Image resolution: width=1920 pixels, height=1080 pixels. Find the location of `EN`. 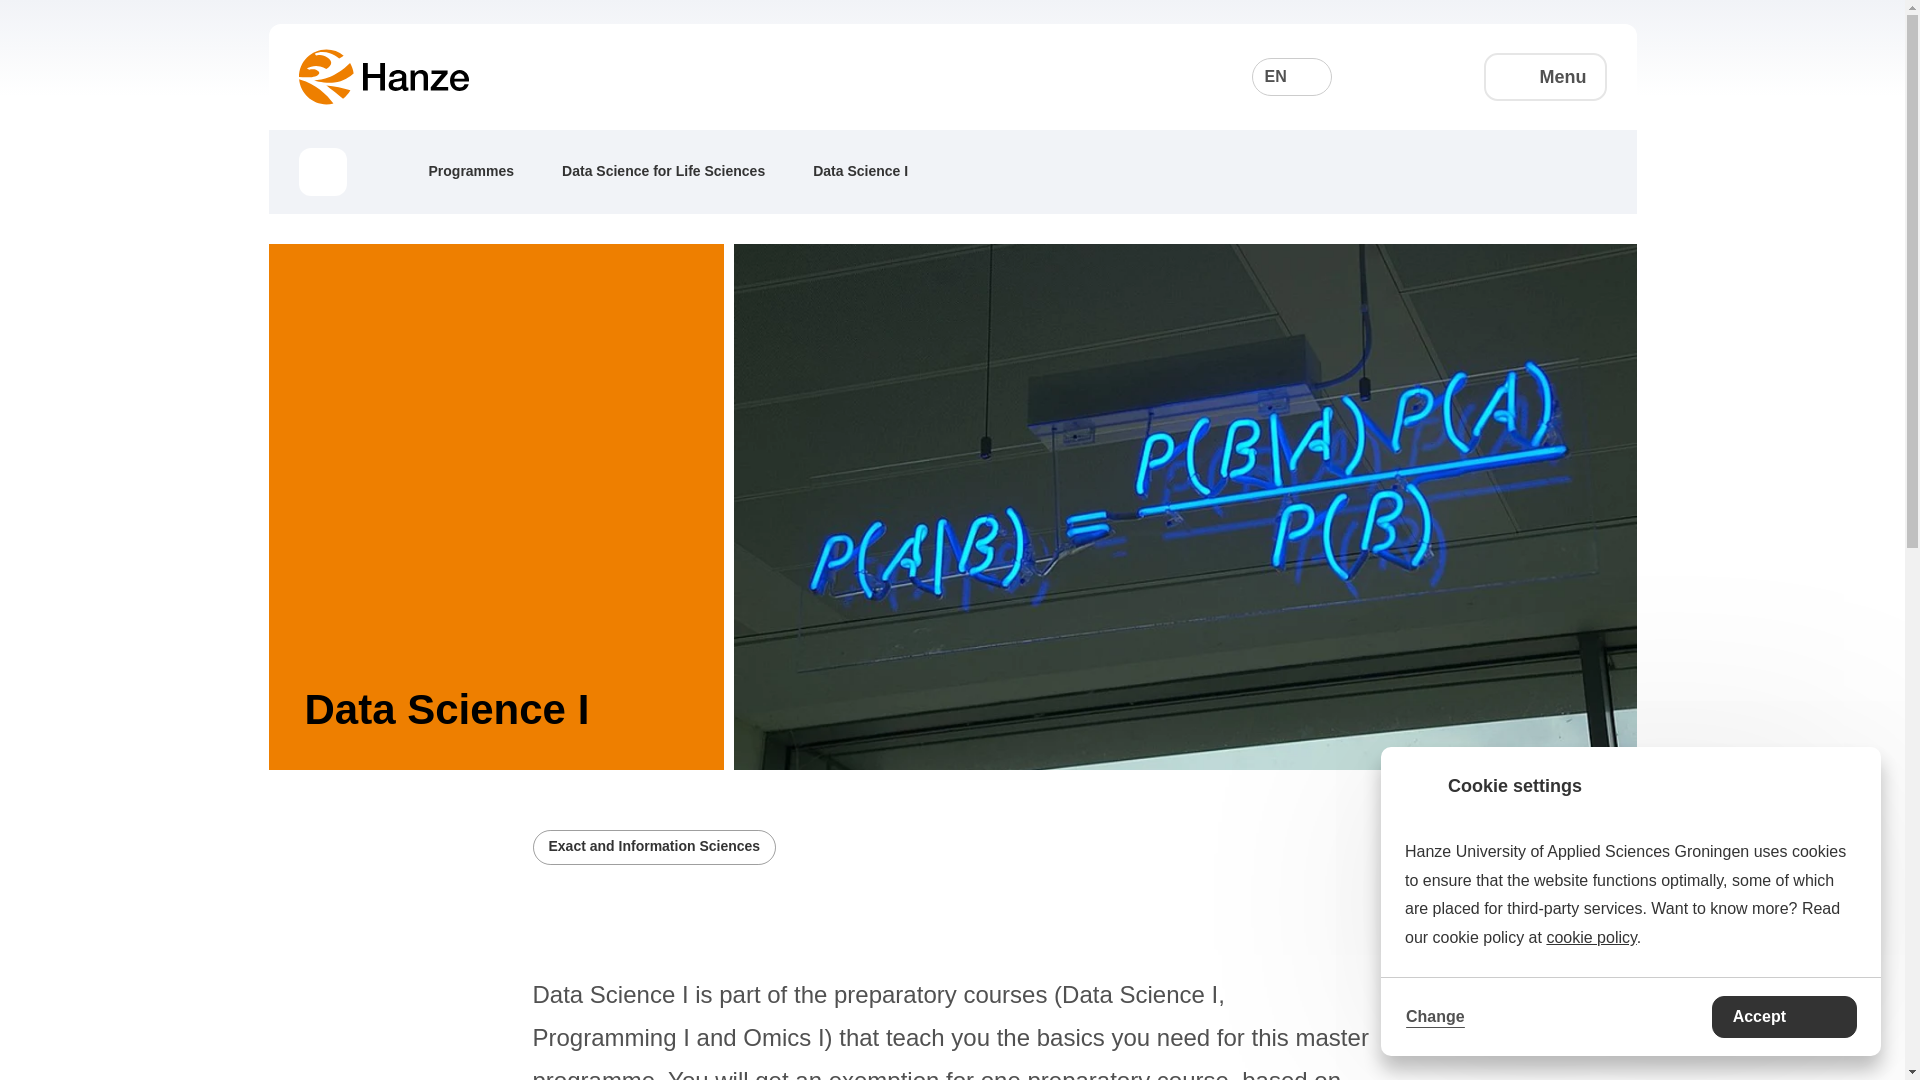

EN is located at coordinates (1292, 77).